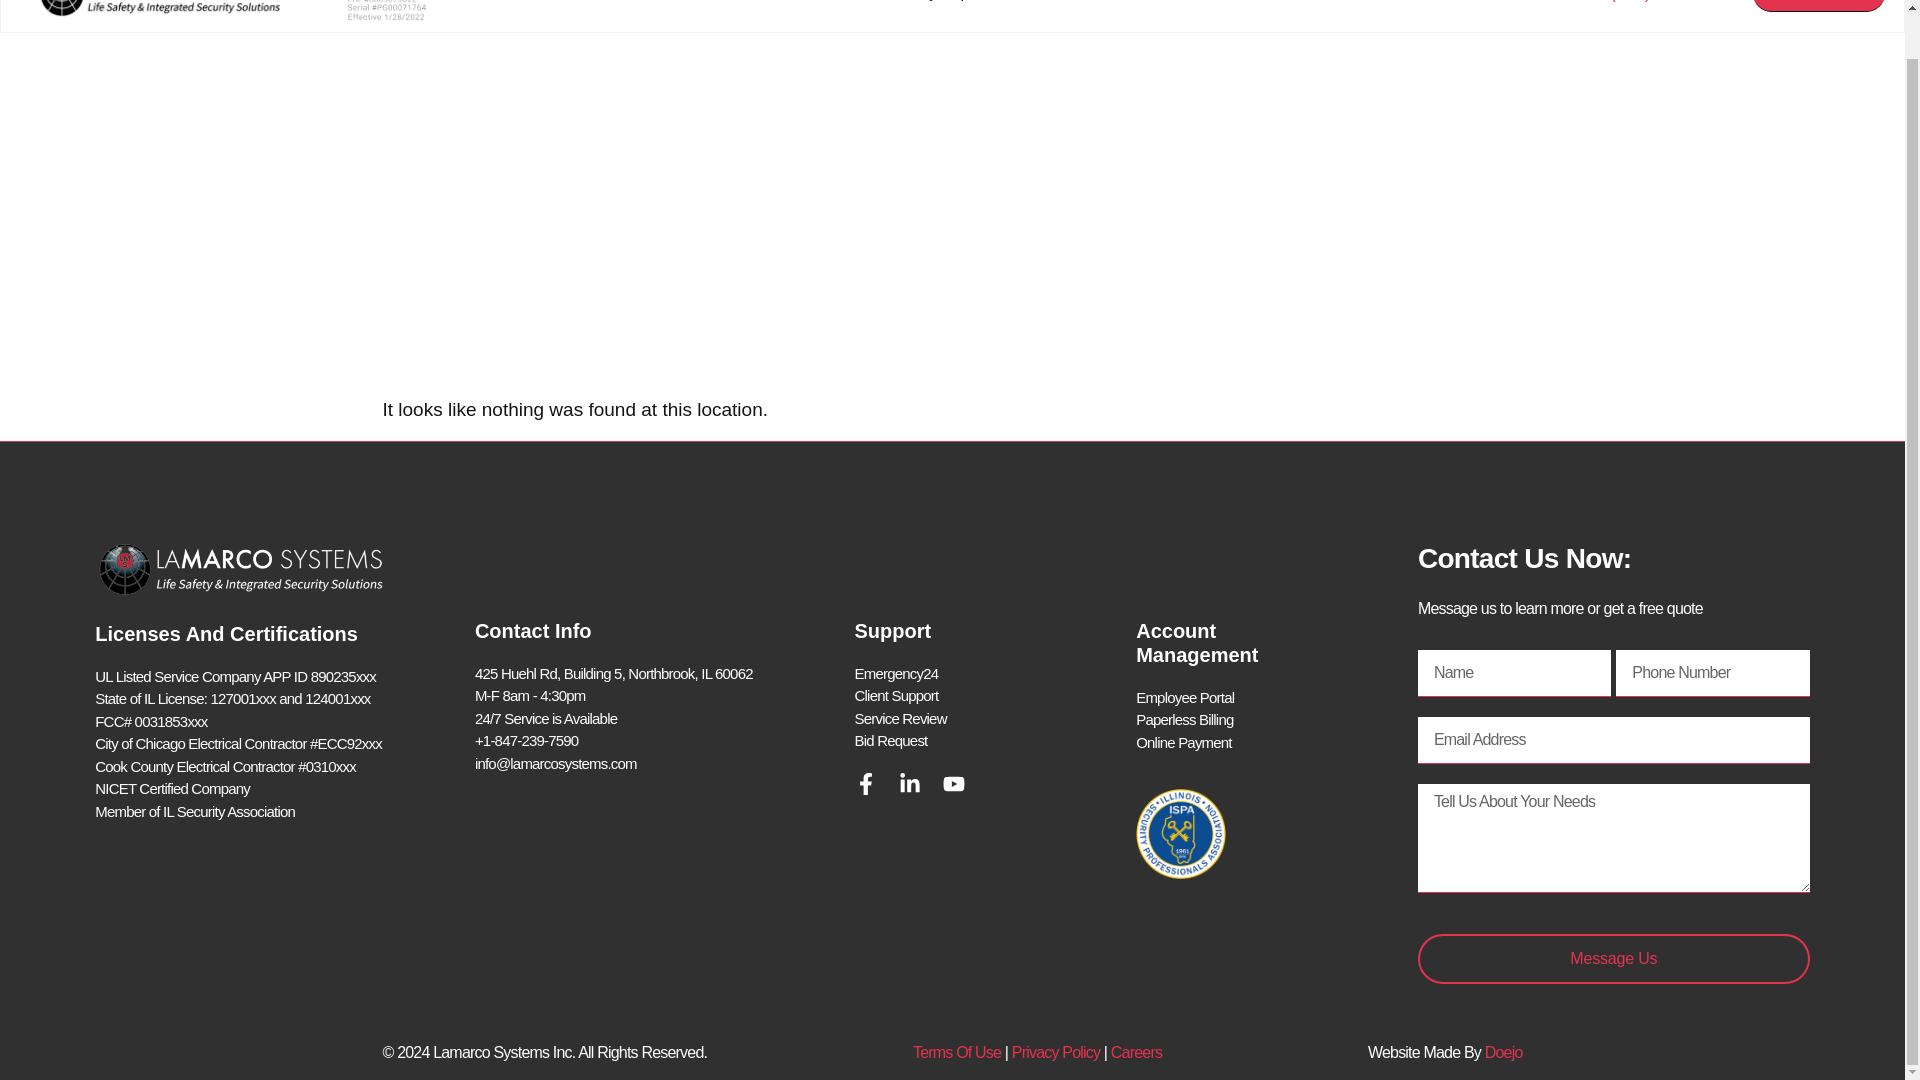  What do you see at coordinates (1156, 2) in the screenshot?
I see `About Lamarco` at bounding box center [1156, 2].